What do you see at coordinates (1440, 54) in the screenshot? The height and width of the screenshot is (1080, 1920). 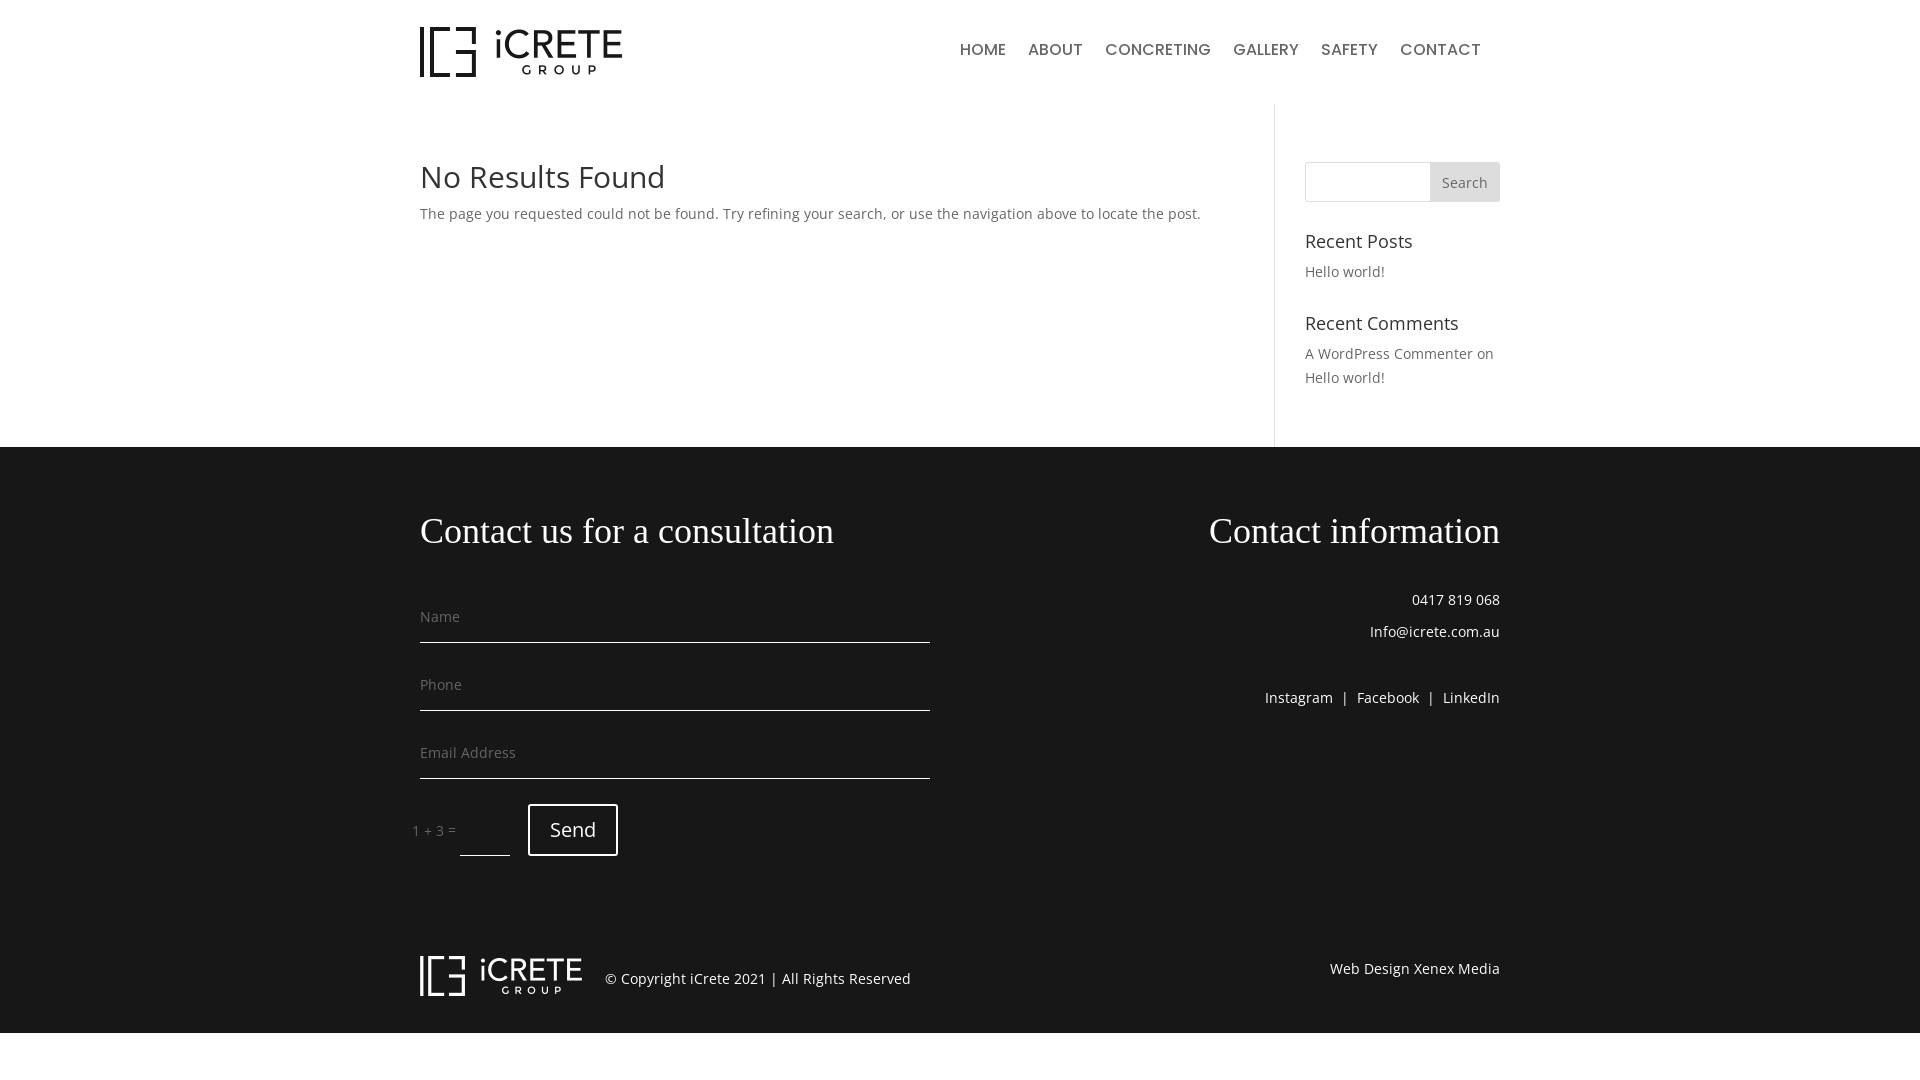 I see `CONTACT` at bounding box center [1440, 54].